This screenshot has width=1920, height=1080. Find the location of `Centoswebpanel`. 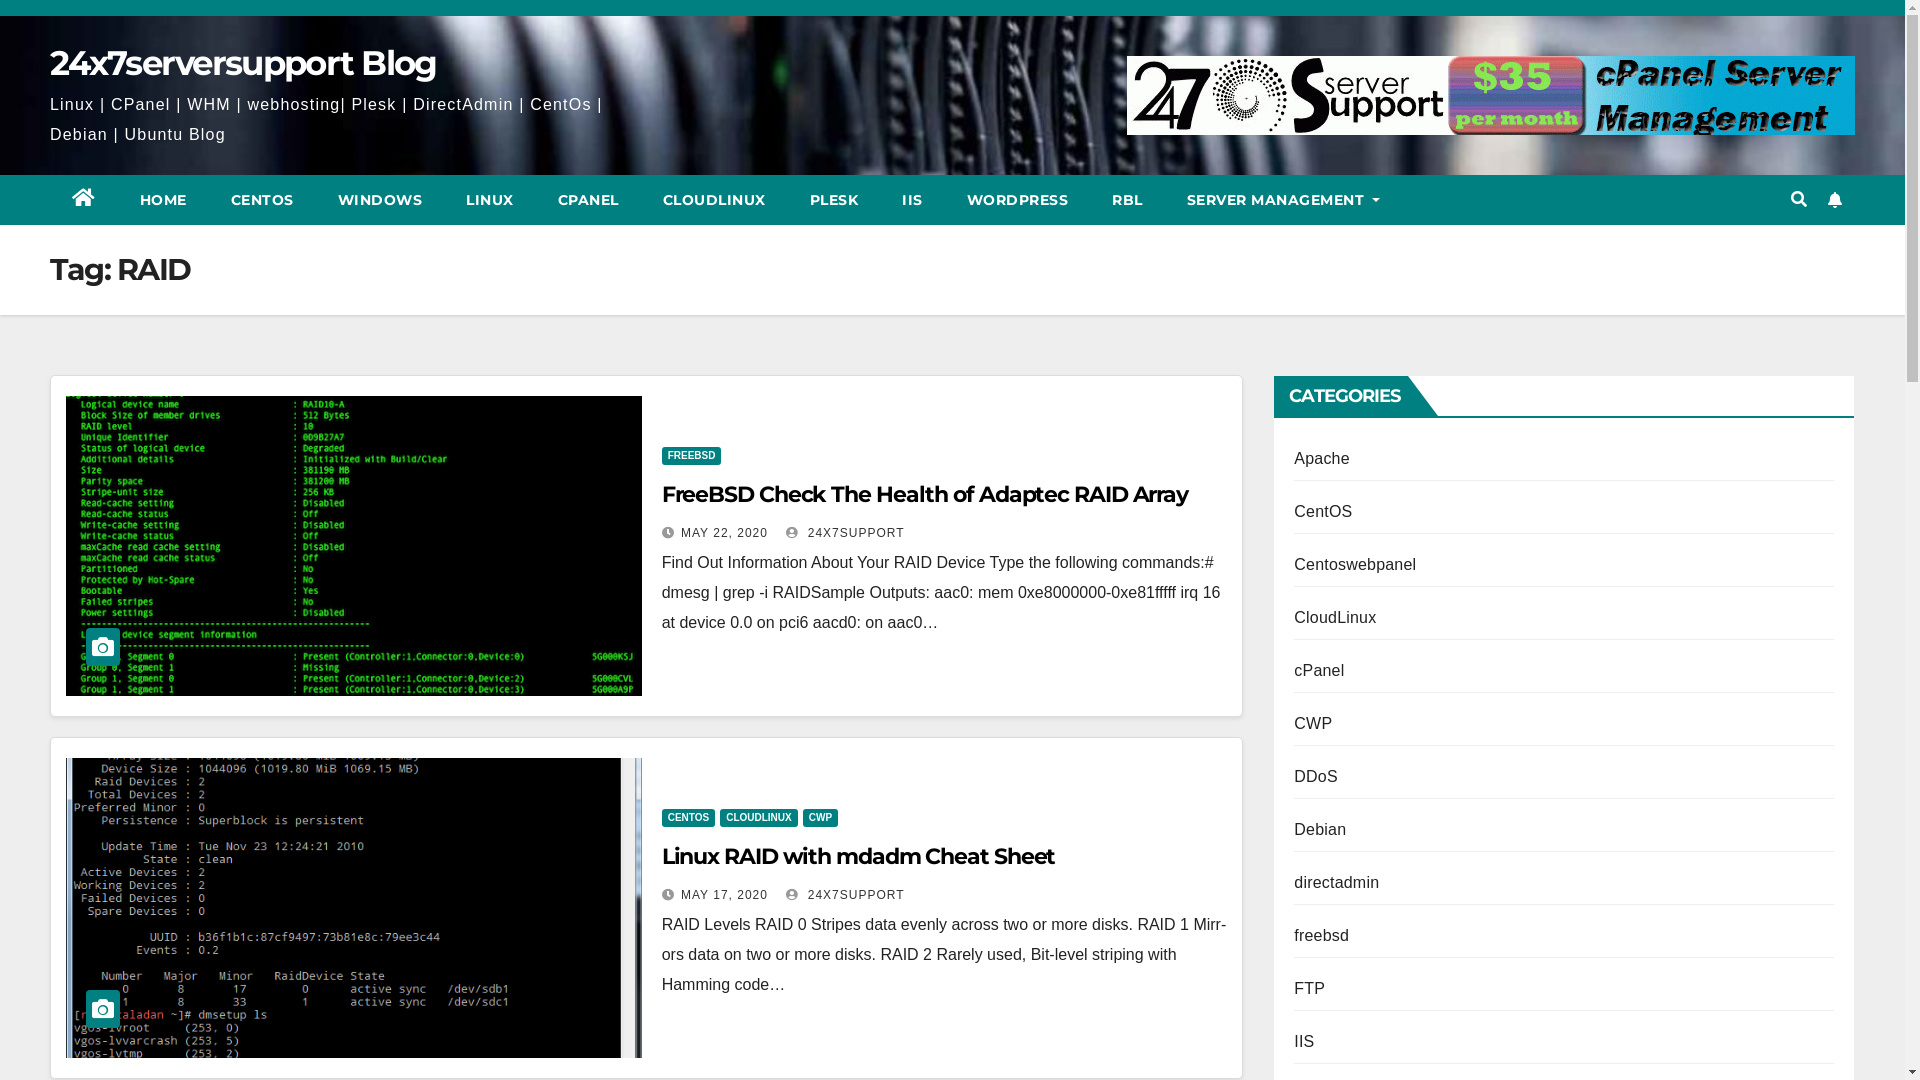

Centoswebpanel is located at coordinates (1355, 564).